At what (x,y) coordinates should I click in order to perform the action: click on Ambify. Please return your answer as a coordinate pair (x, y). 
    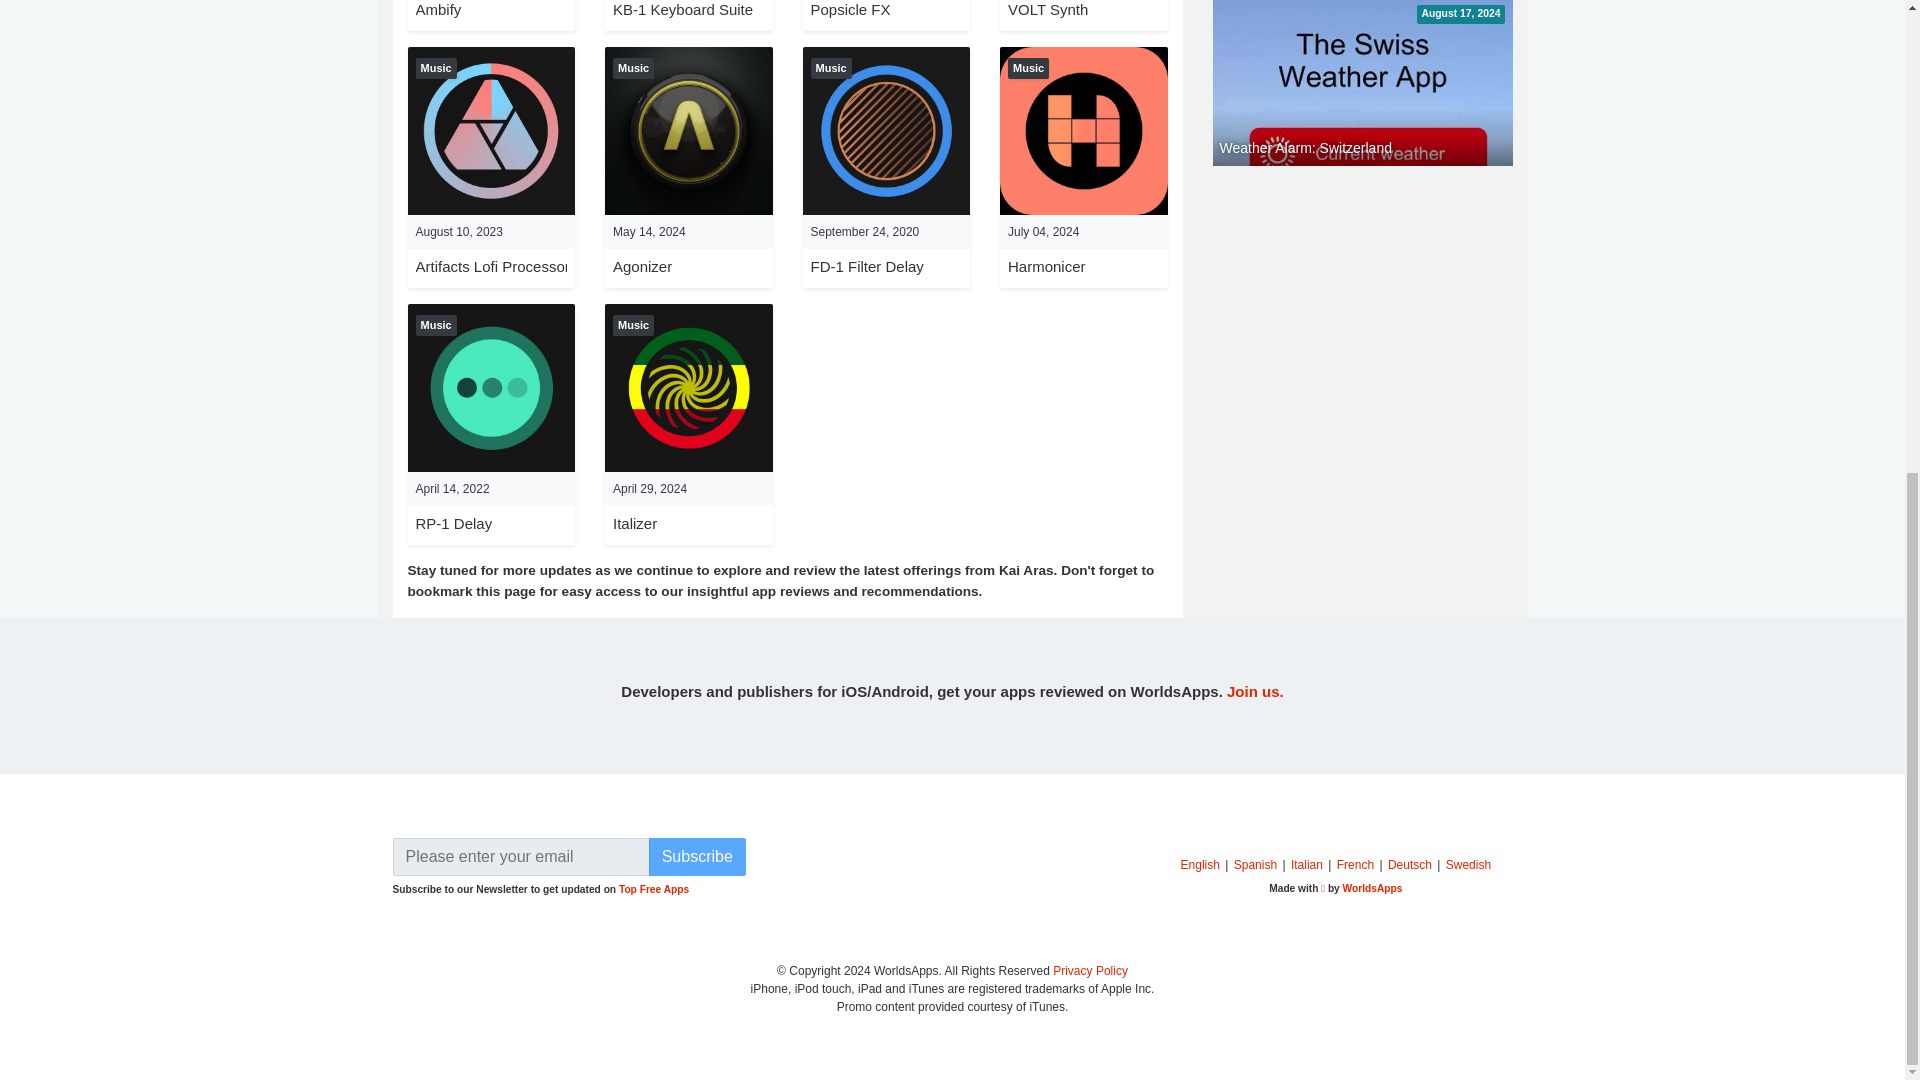
    Looking at the image, I should click on (439, 10).